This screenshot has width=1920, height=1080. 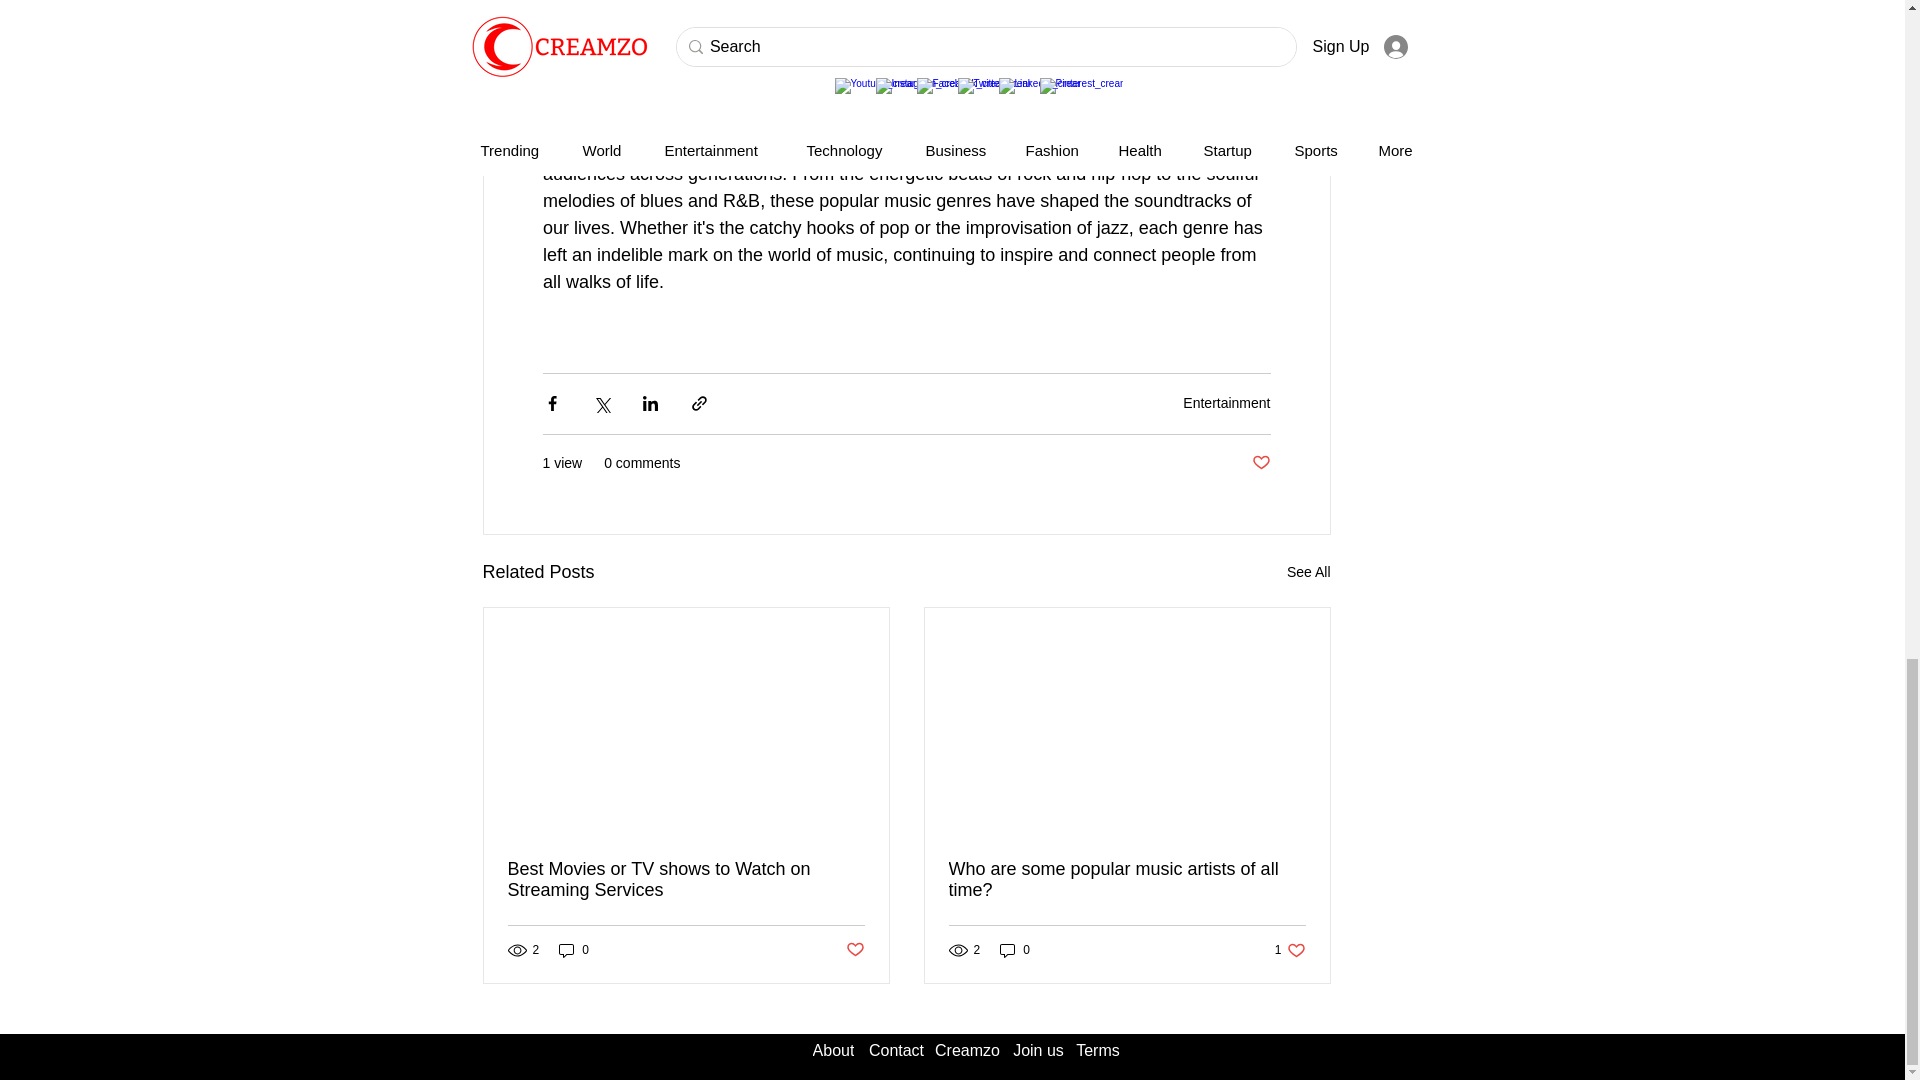 What do you see at coordinates (1226, 403) in the screenshot?
I see `Best Movies or TV shows to Watch on Streaming Services` at bounding box center [1226, 403].